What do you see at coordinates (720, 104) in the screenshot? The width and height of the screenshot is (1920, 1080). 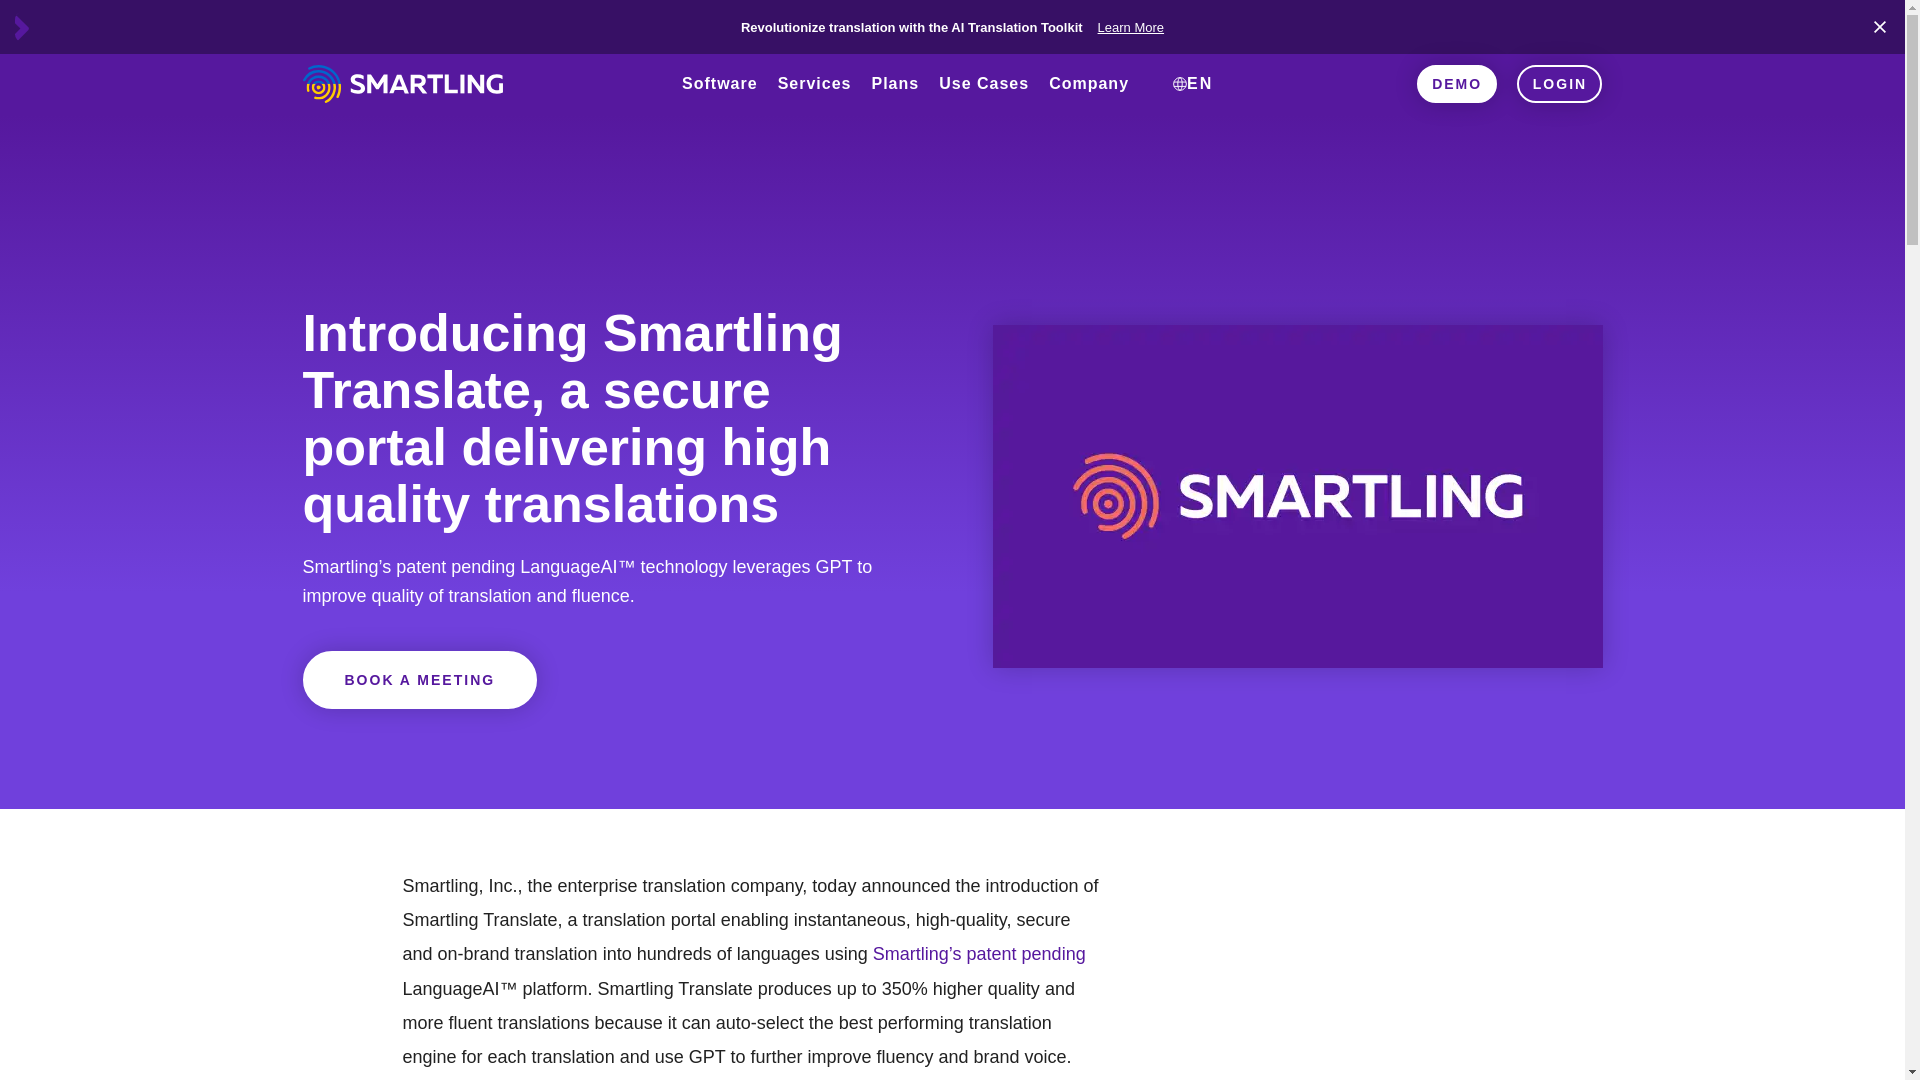 I see `Software` at bounding box center [720, 104].